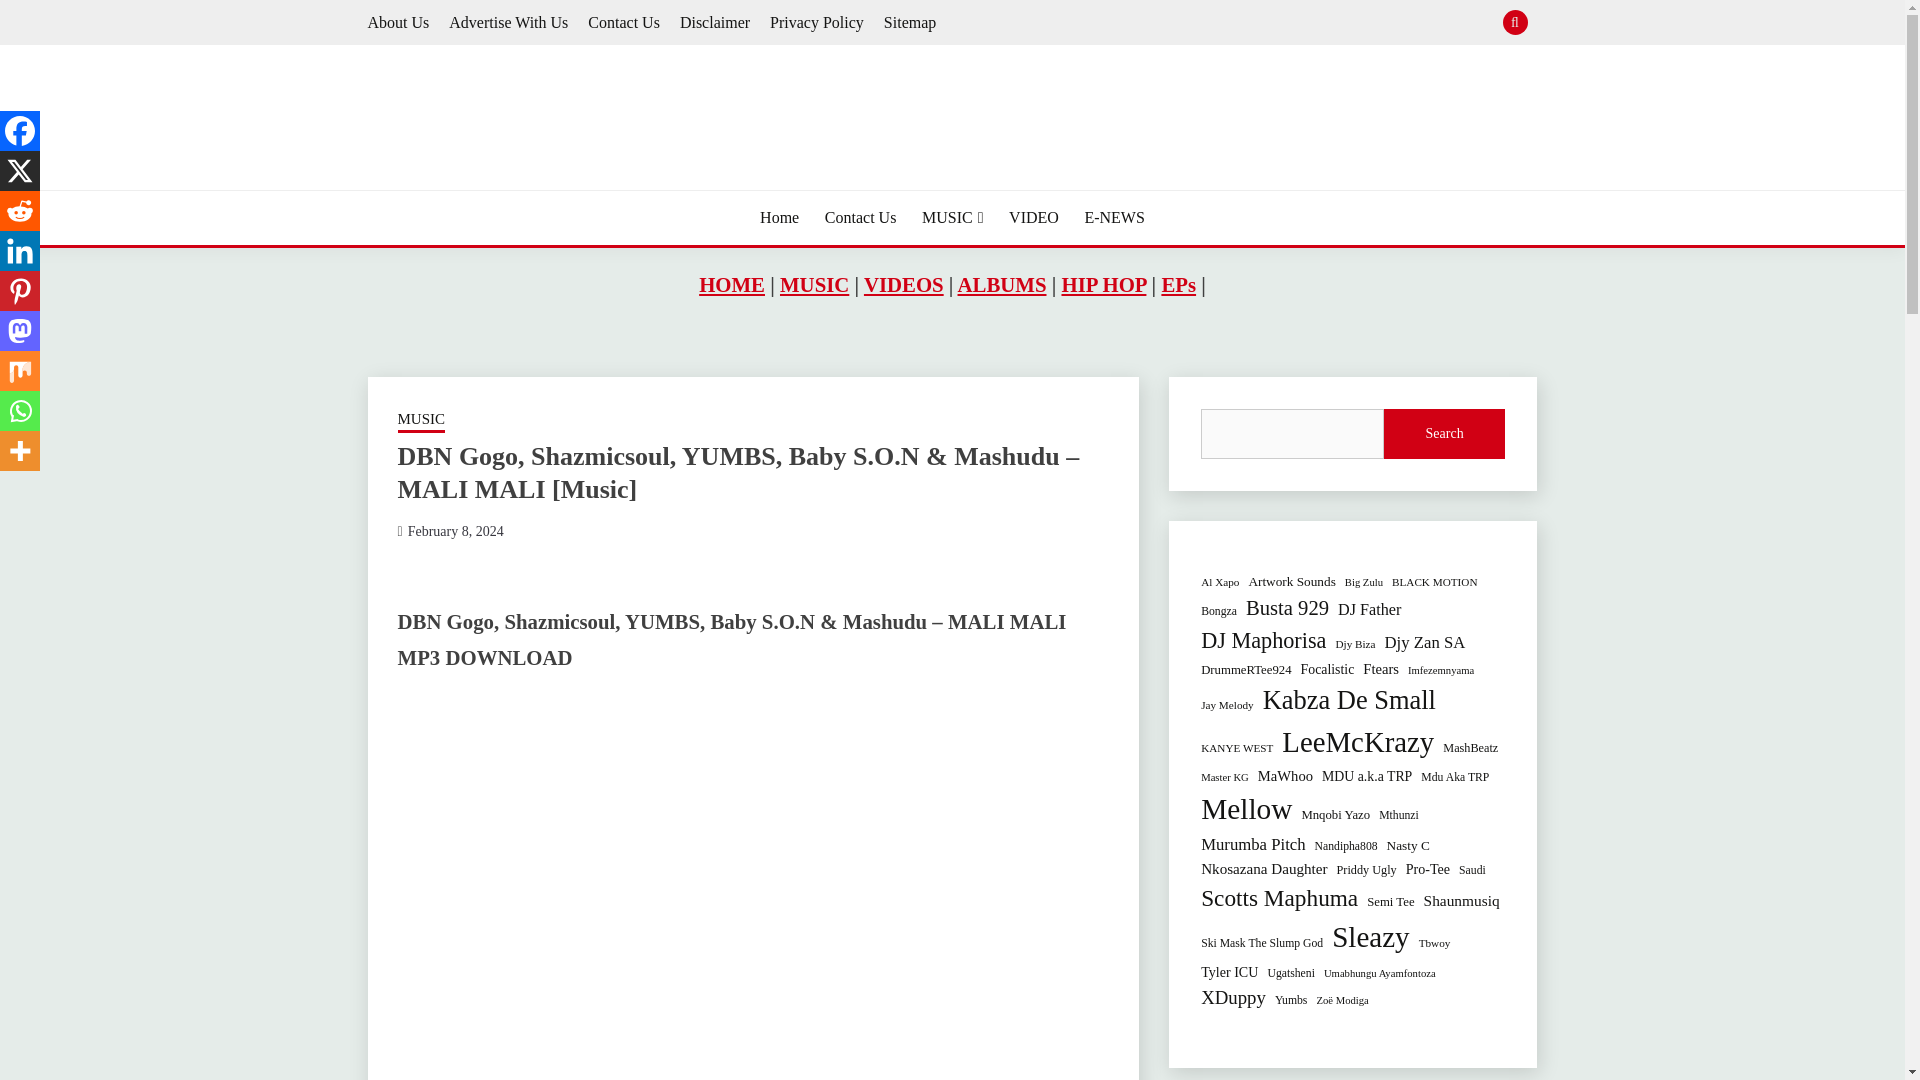 The image size is (1920, 1080). I want to click on X, so click(20, 171).